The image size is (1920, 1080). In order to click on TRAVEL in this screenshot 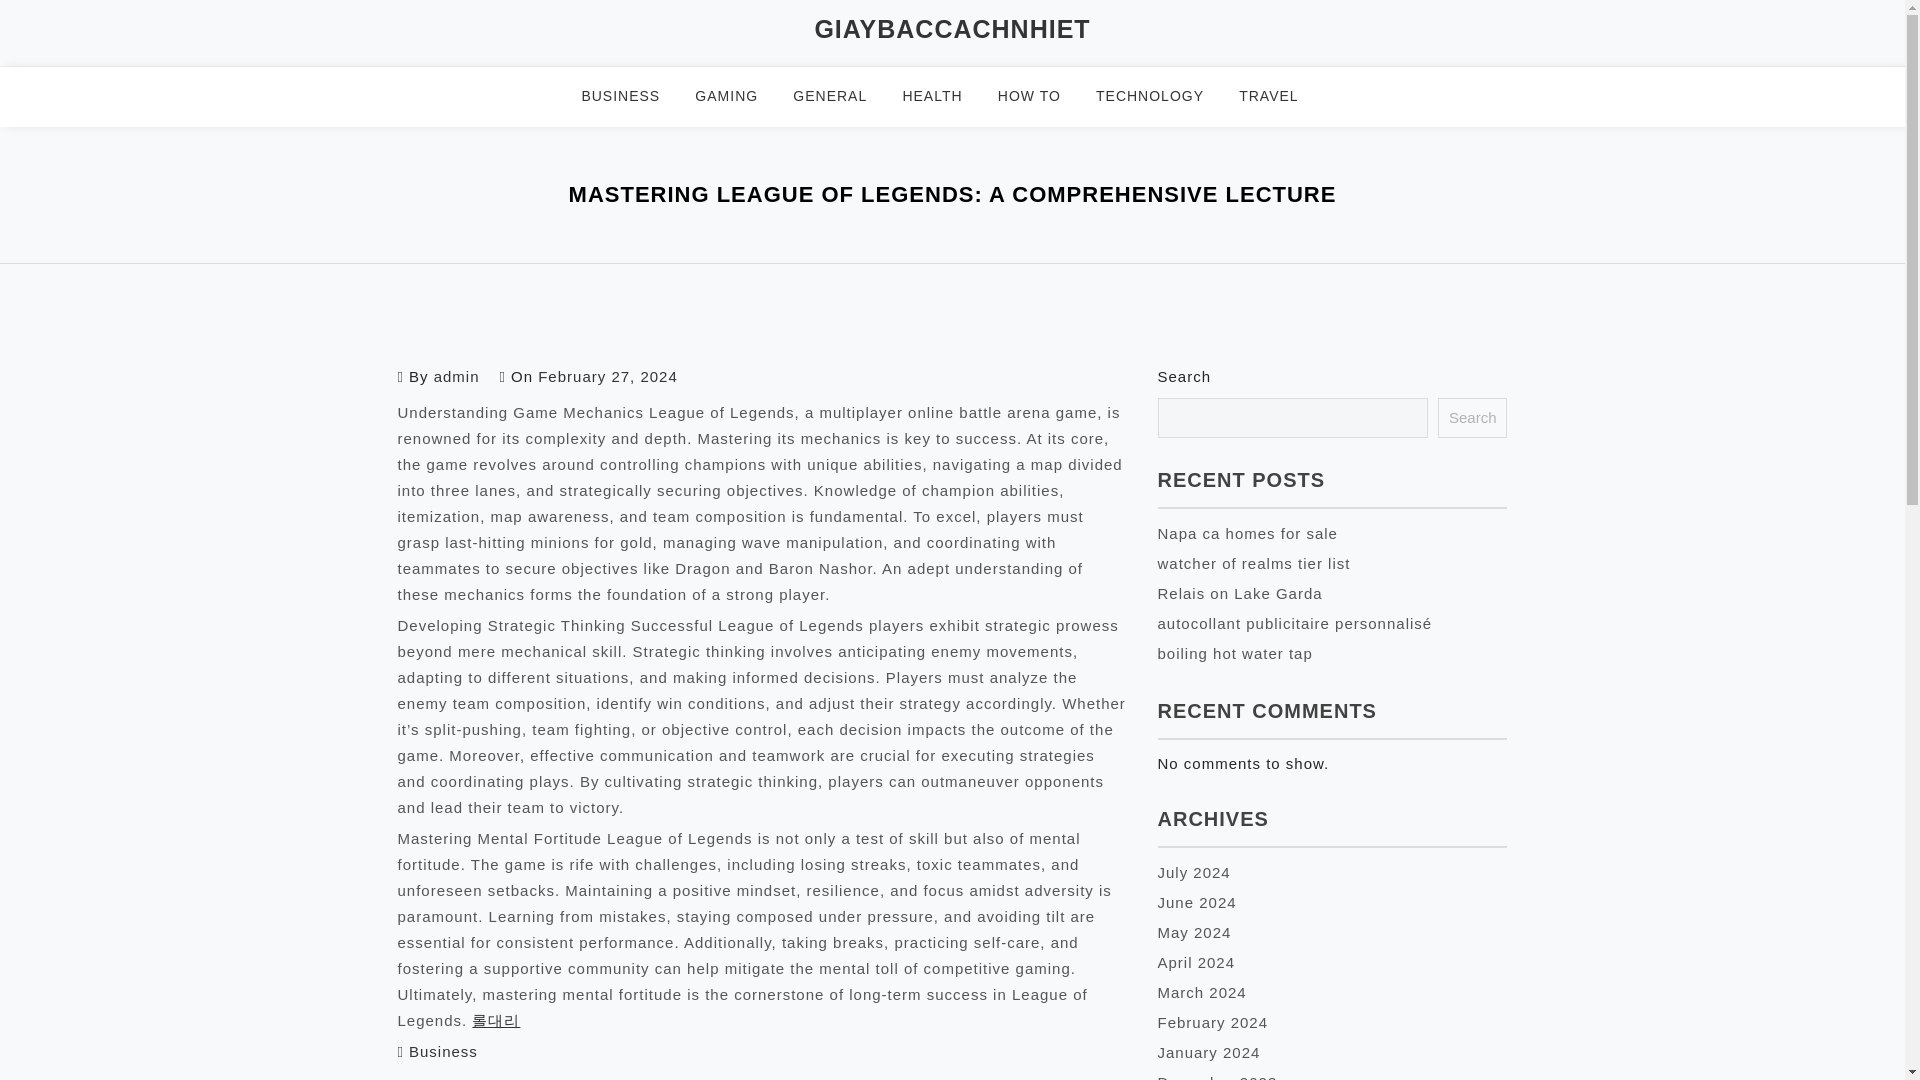, I will do `click(1280, 96)`.